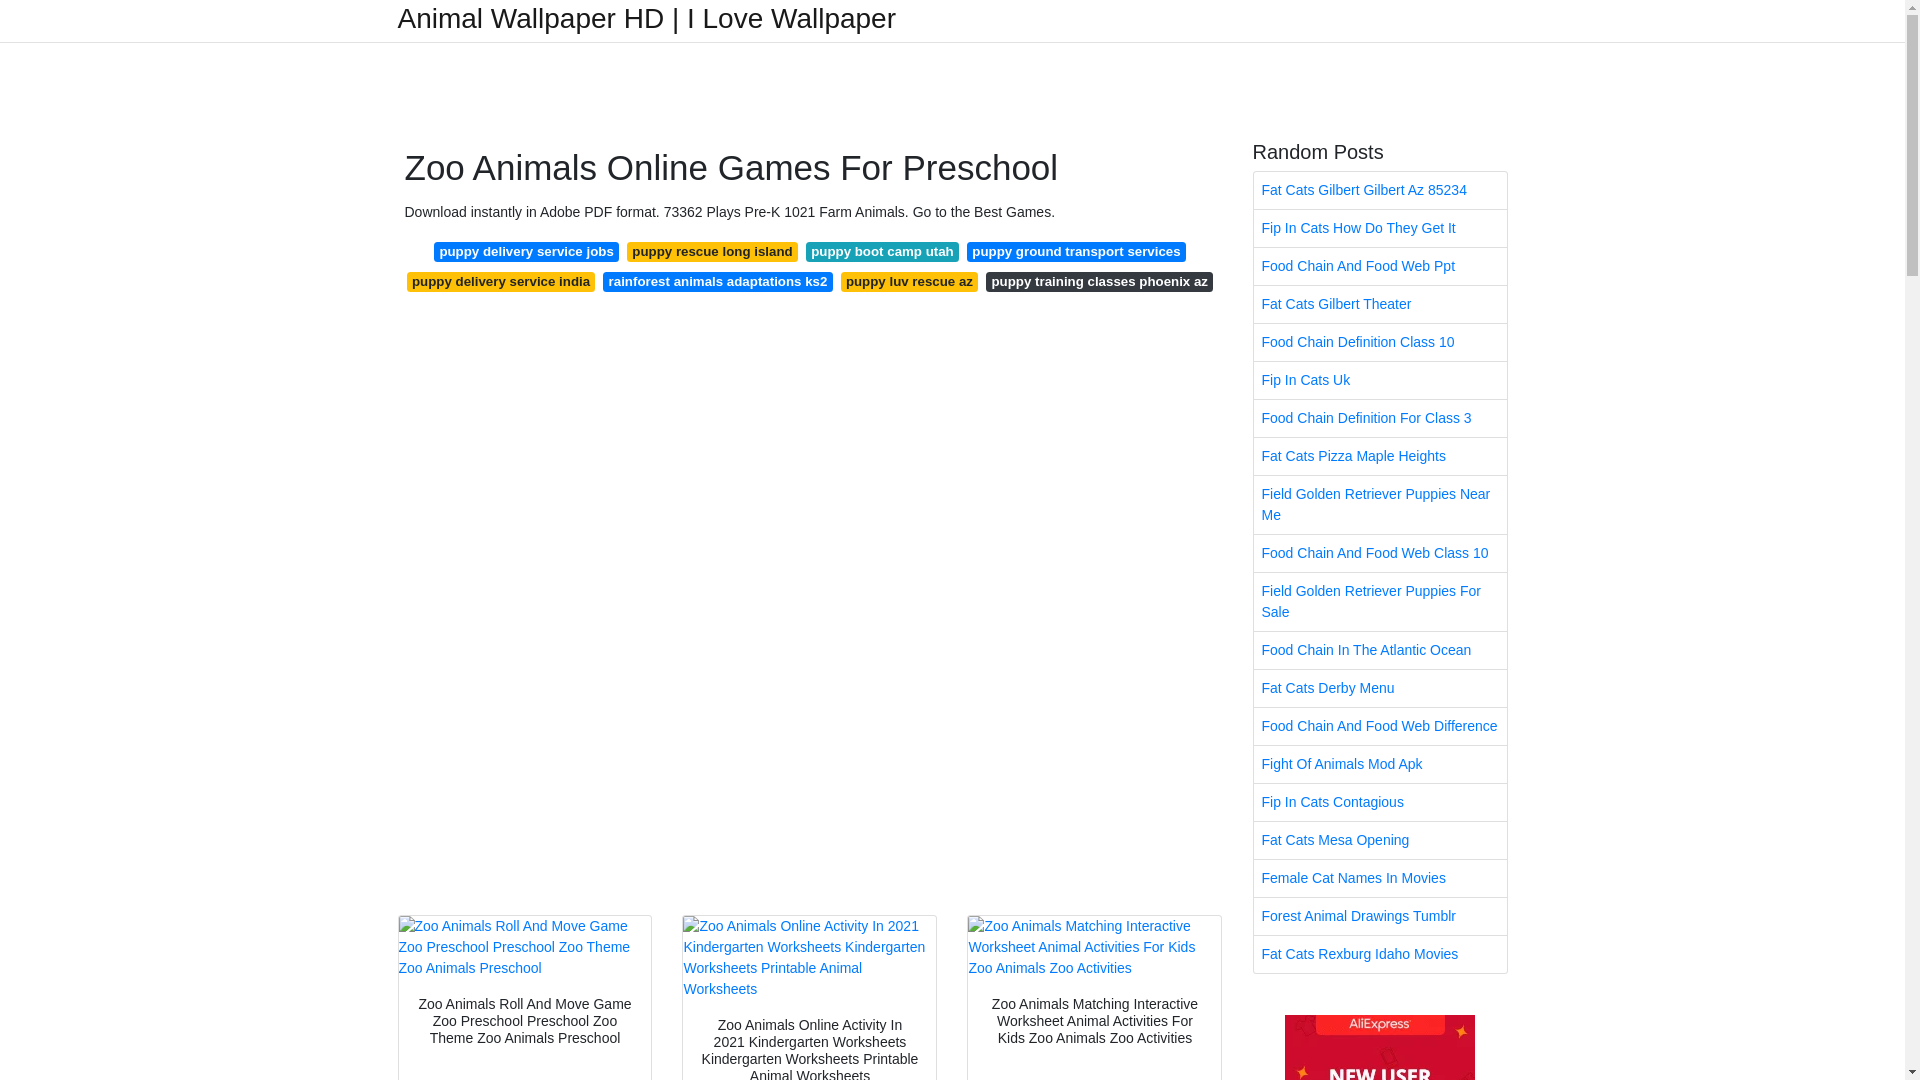  Describe the element at coordinates (1100, 282) in the screenshot. I see `puppy training classes phoenix az` at that location.